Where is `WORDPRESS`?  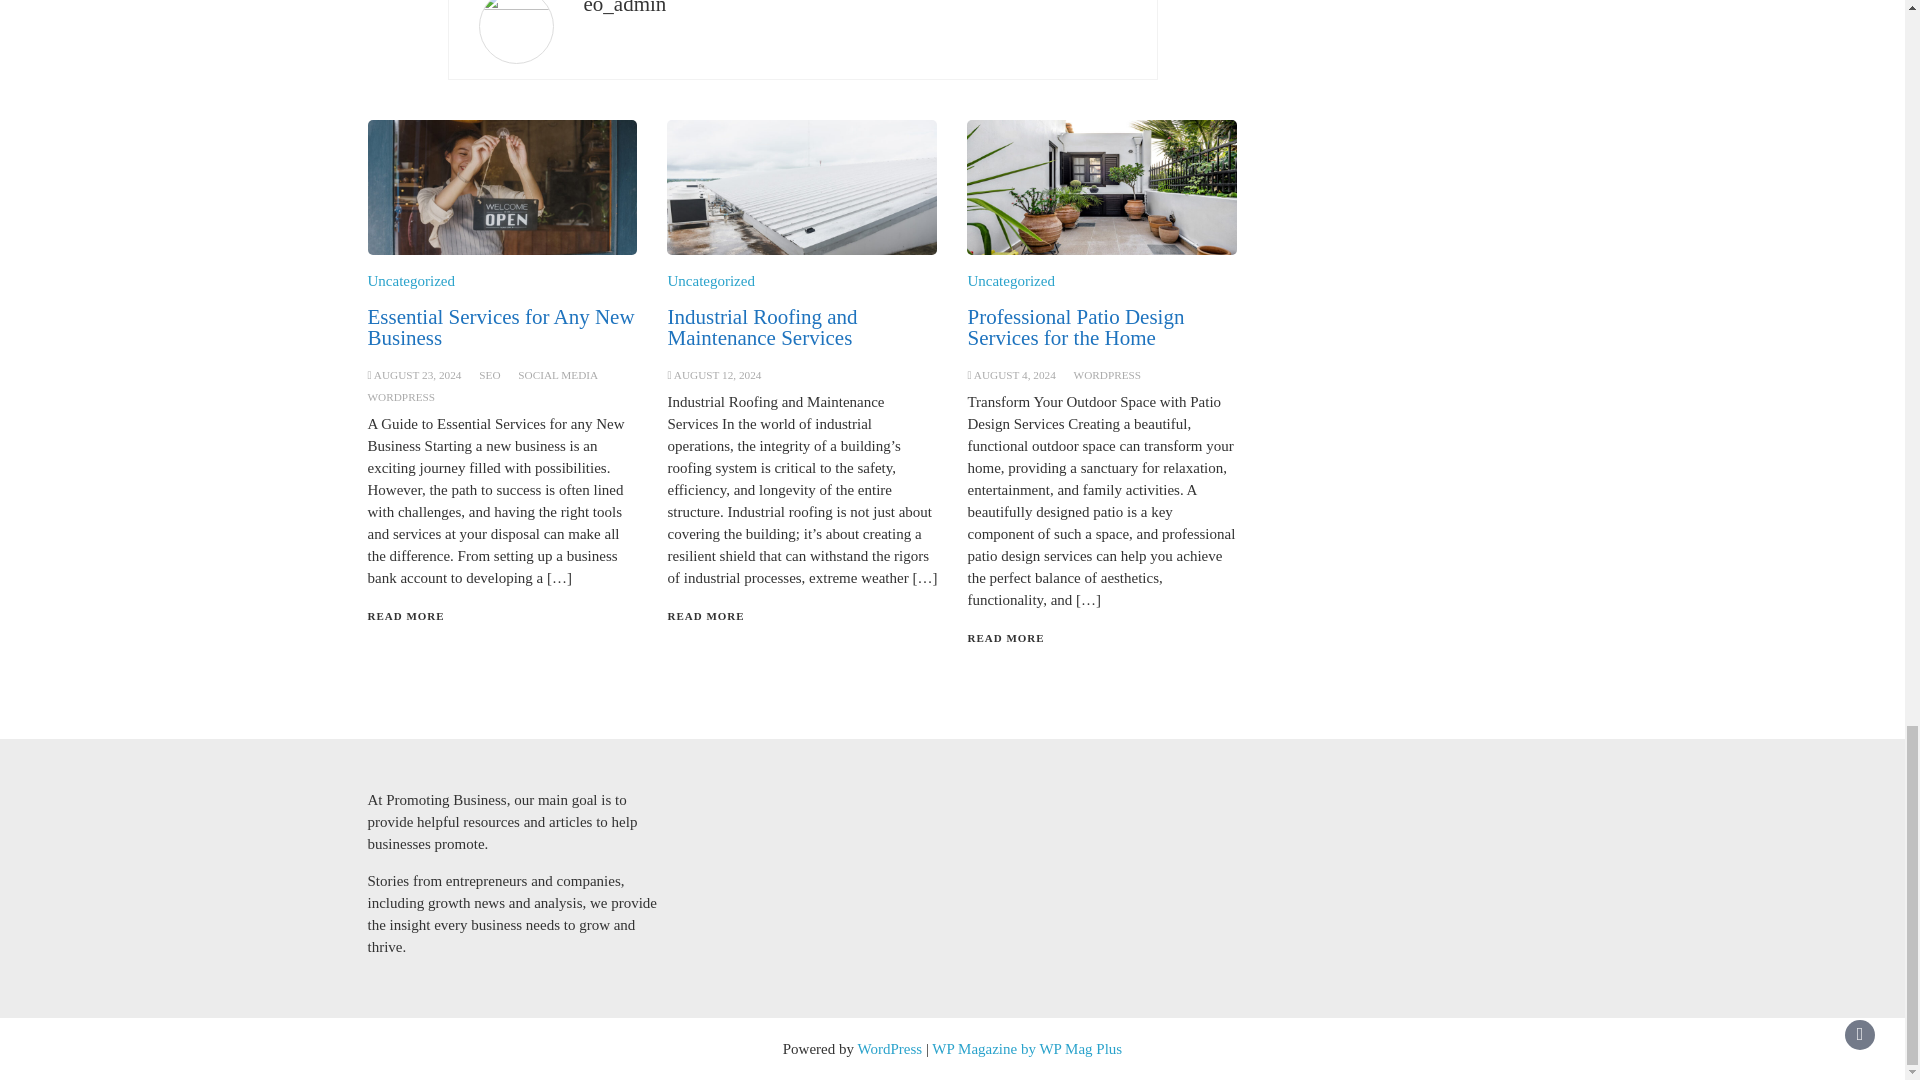
WORDPRESS is located at coordinates (1108, 375).